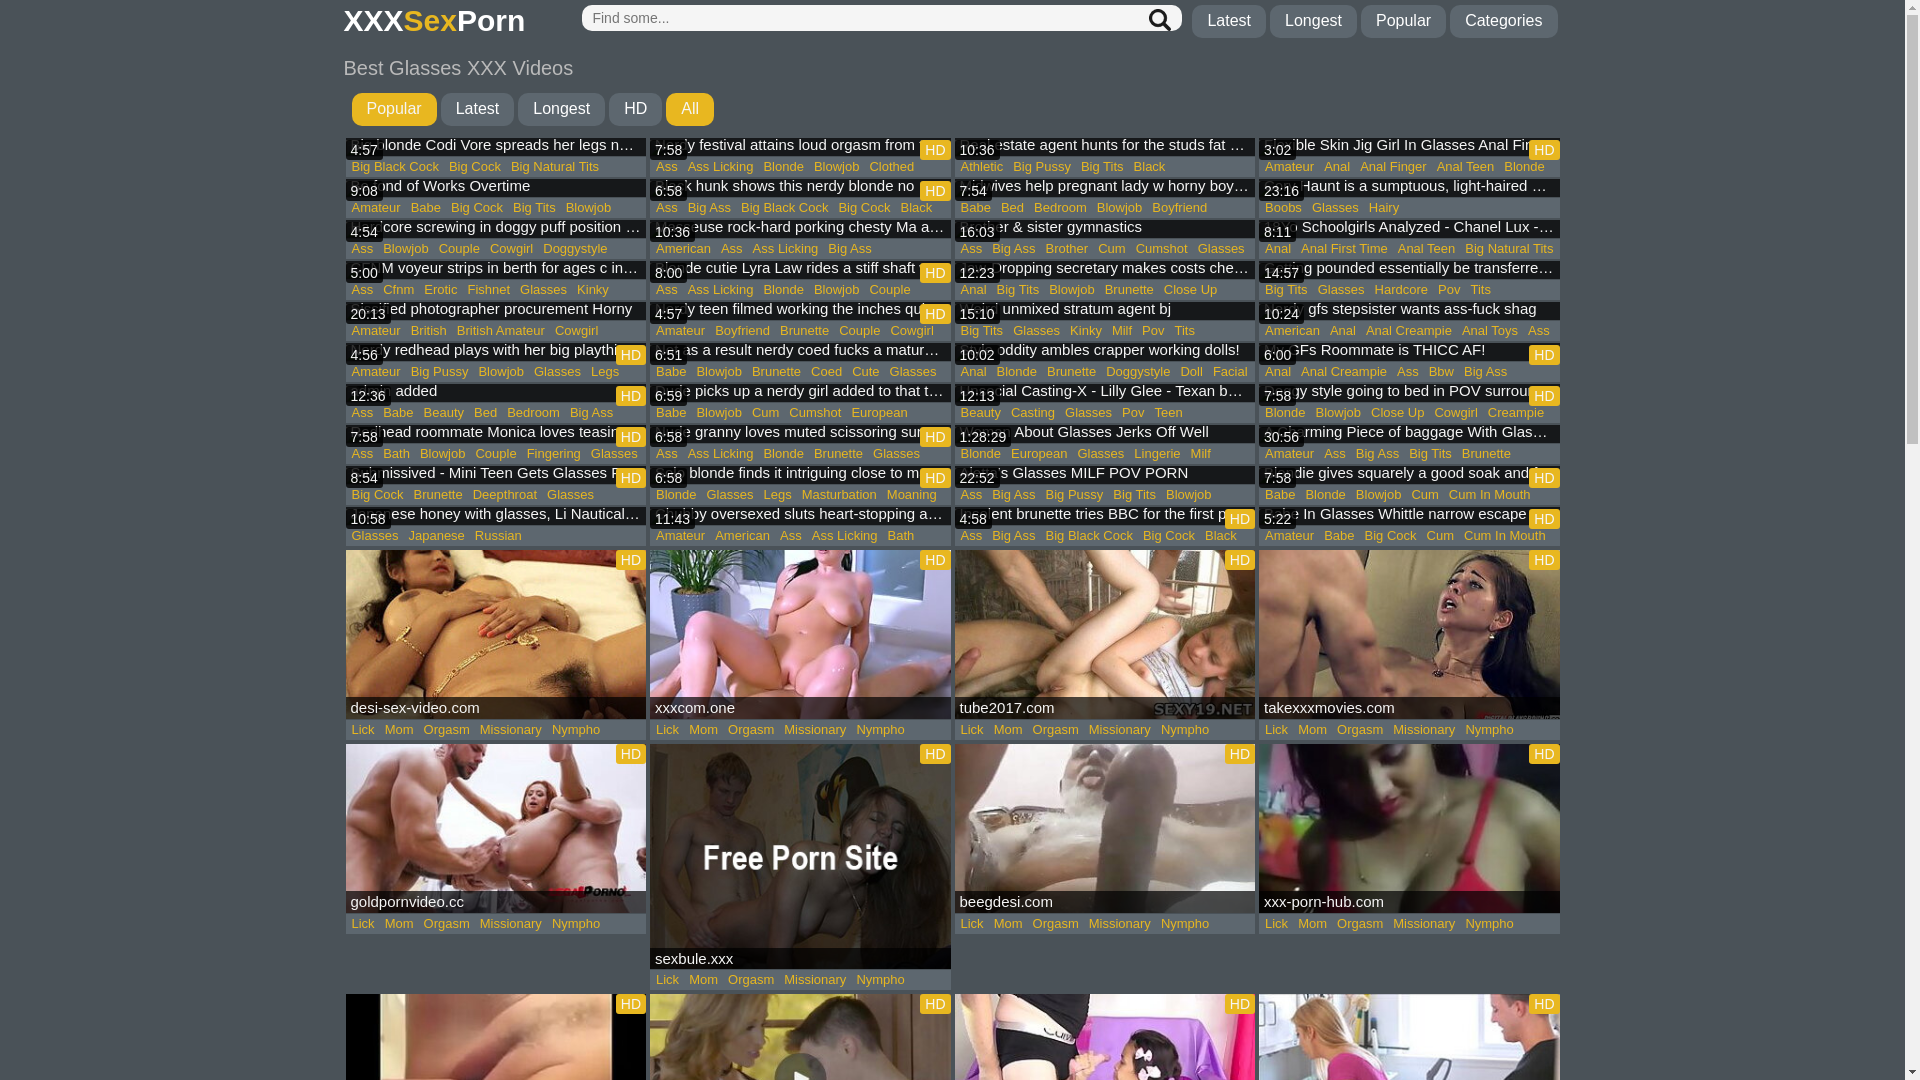 This screenshot has height=1080, width=1920. Describe the element at coordinates (496, 189) in the screenshot. I see `Be fond of Works Overtime
9:08` at that location.